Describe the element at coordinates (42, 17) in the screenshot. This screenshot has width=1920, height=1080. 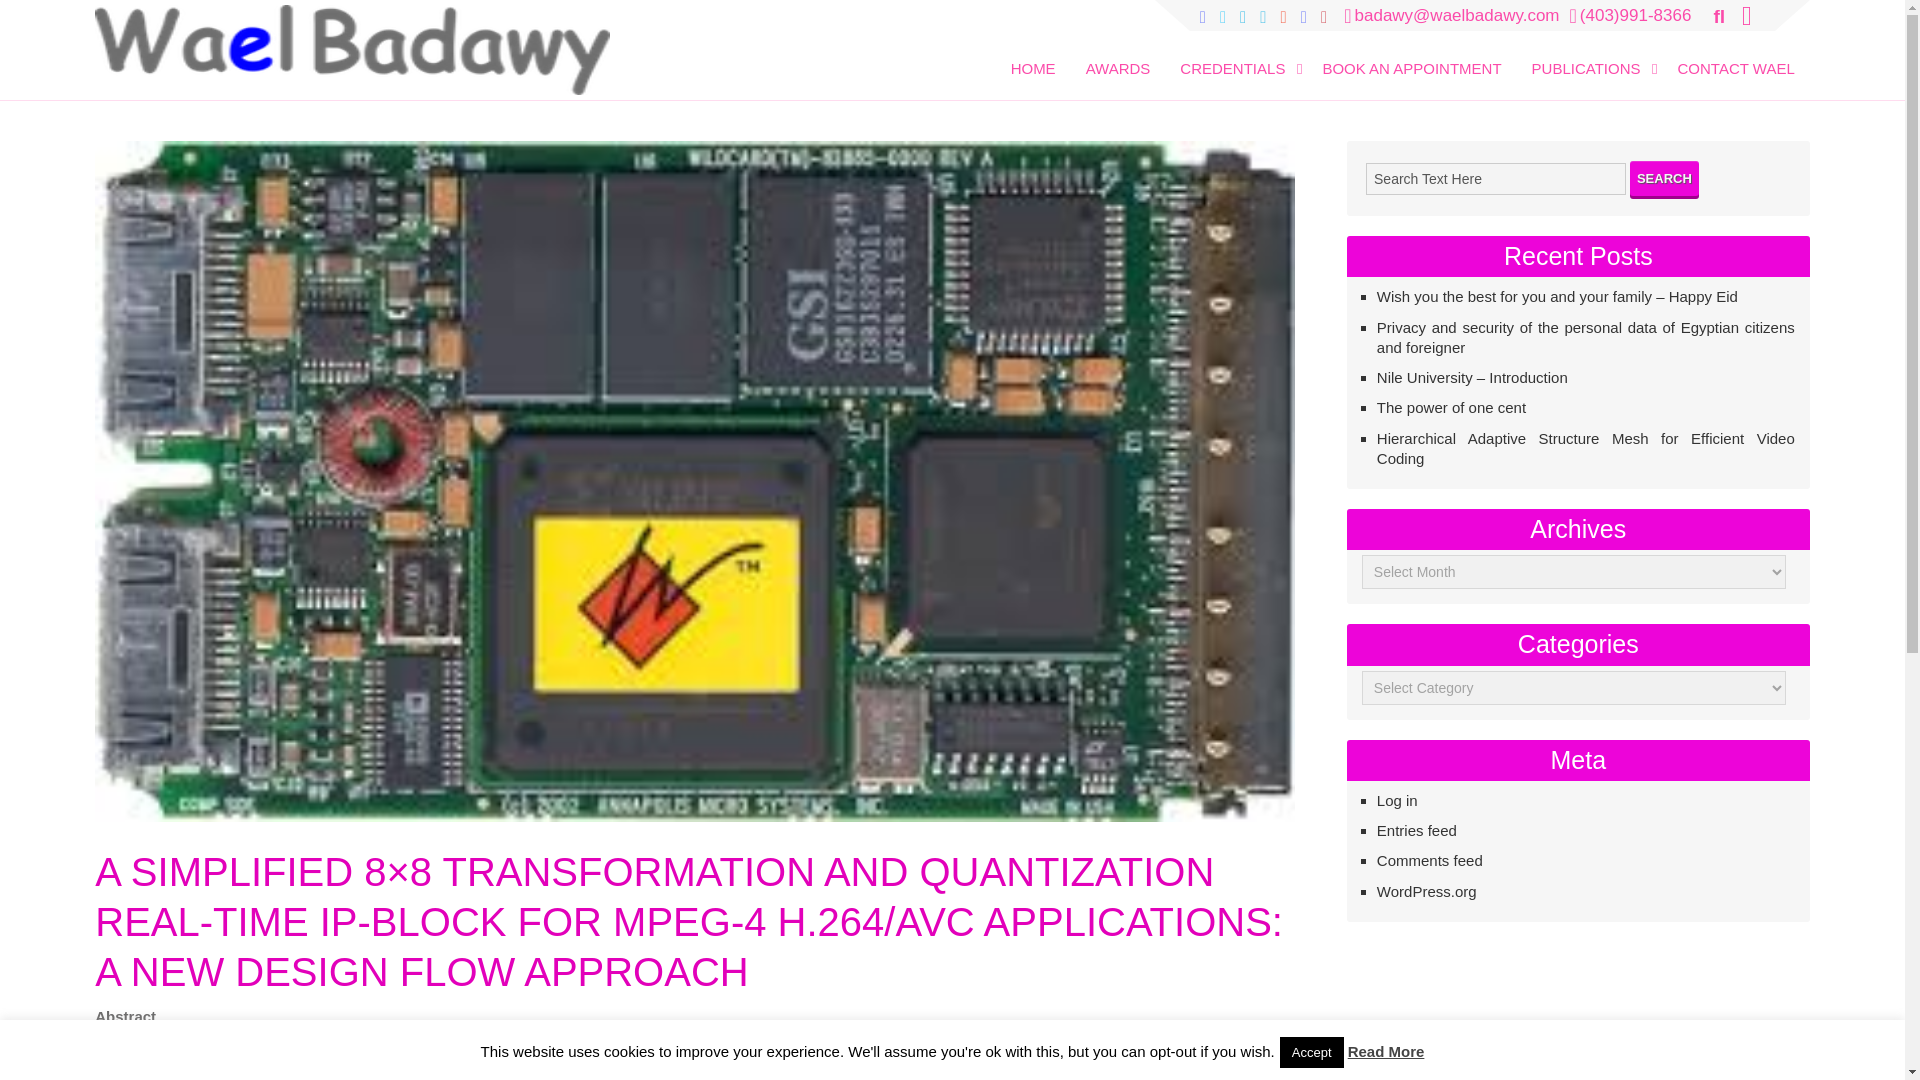
I see `Search` at that location.